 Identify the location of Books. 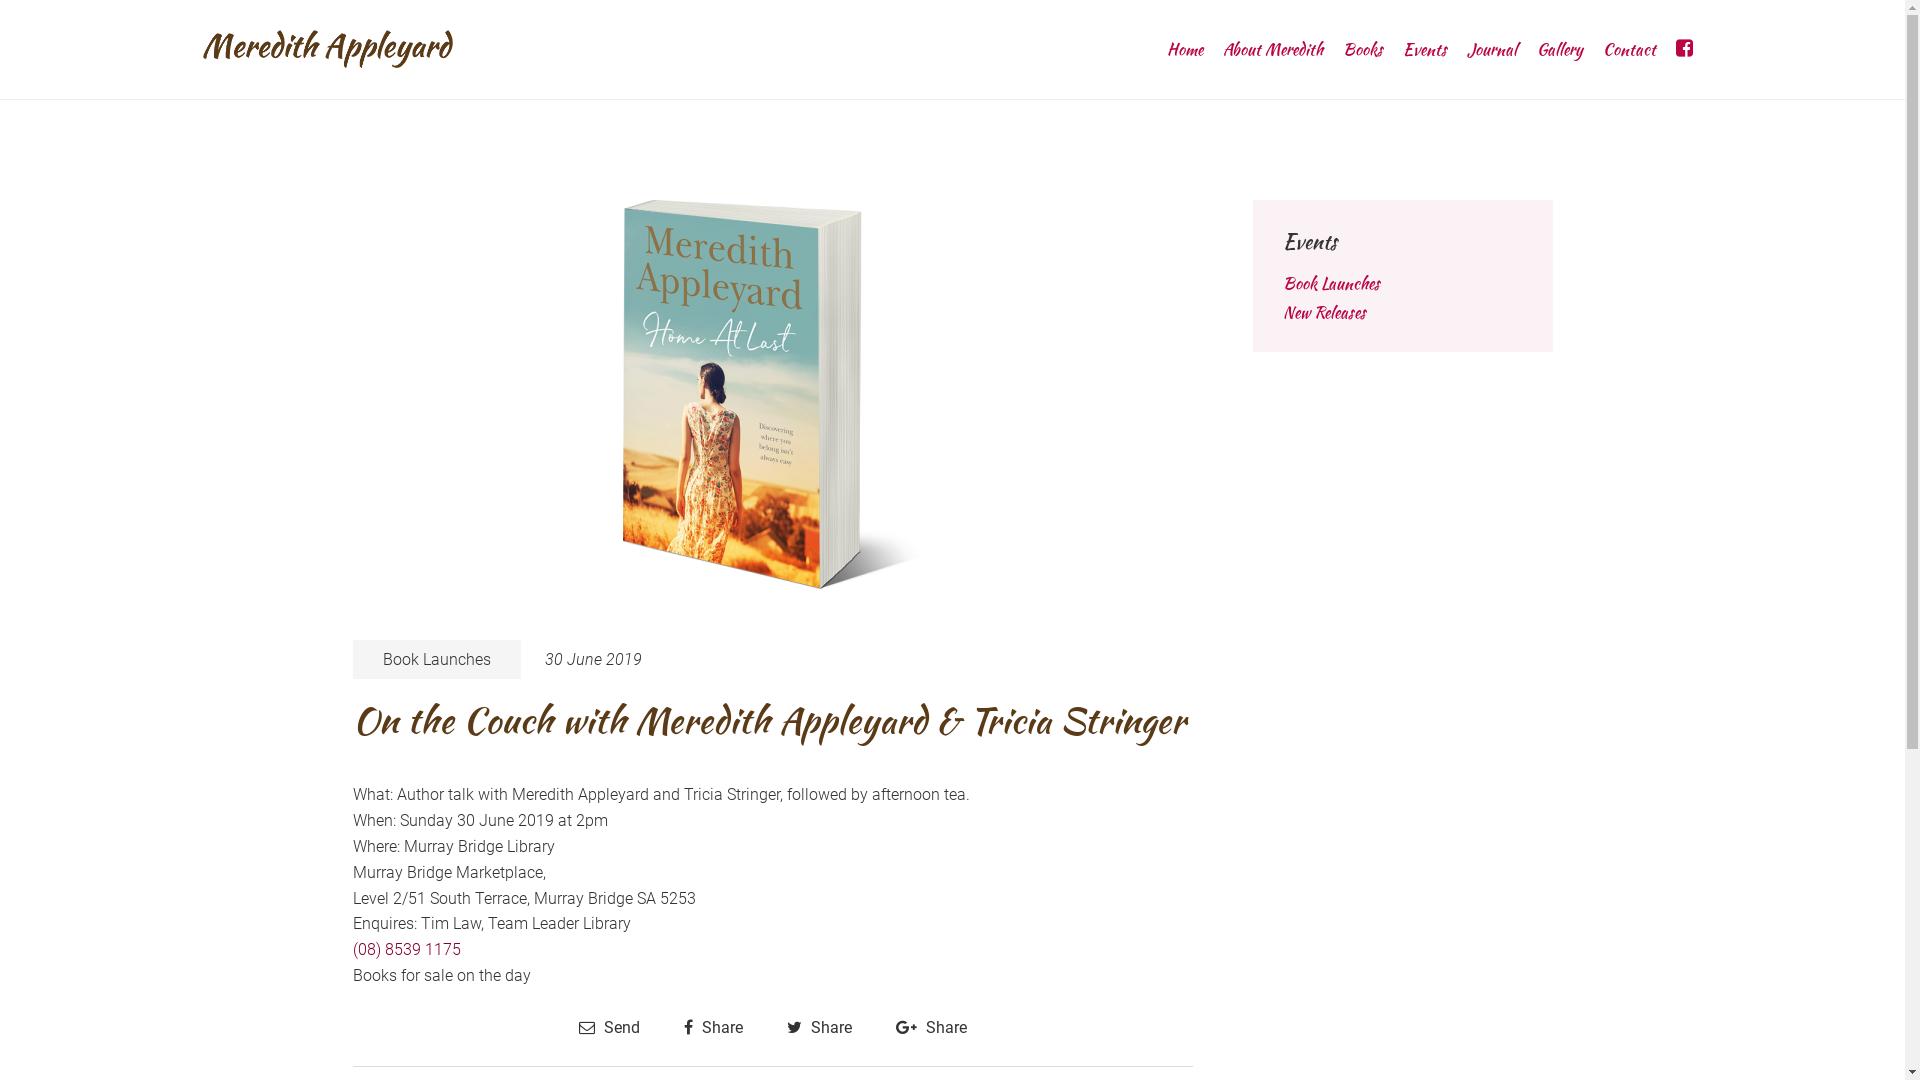
(1362, 50).